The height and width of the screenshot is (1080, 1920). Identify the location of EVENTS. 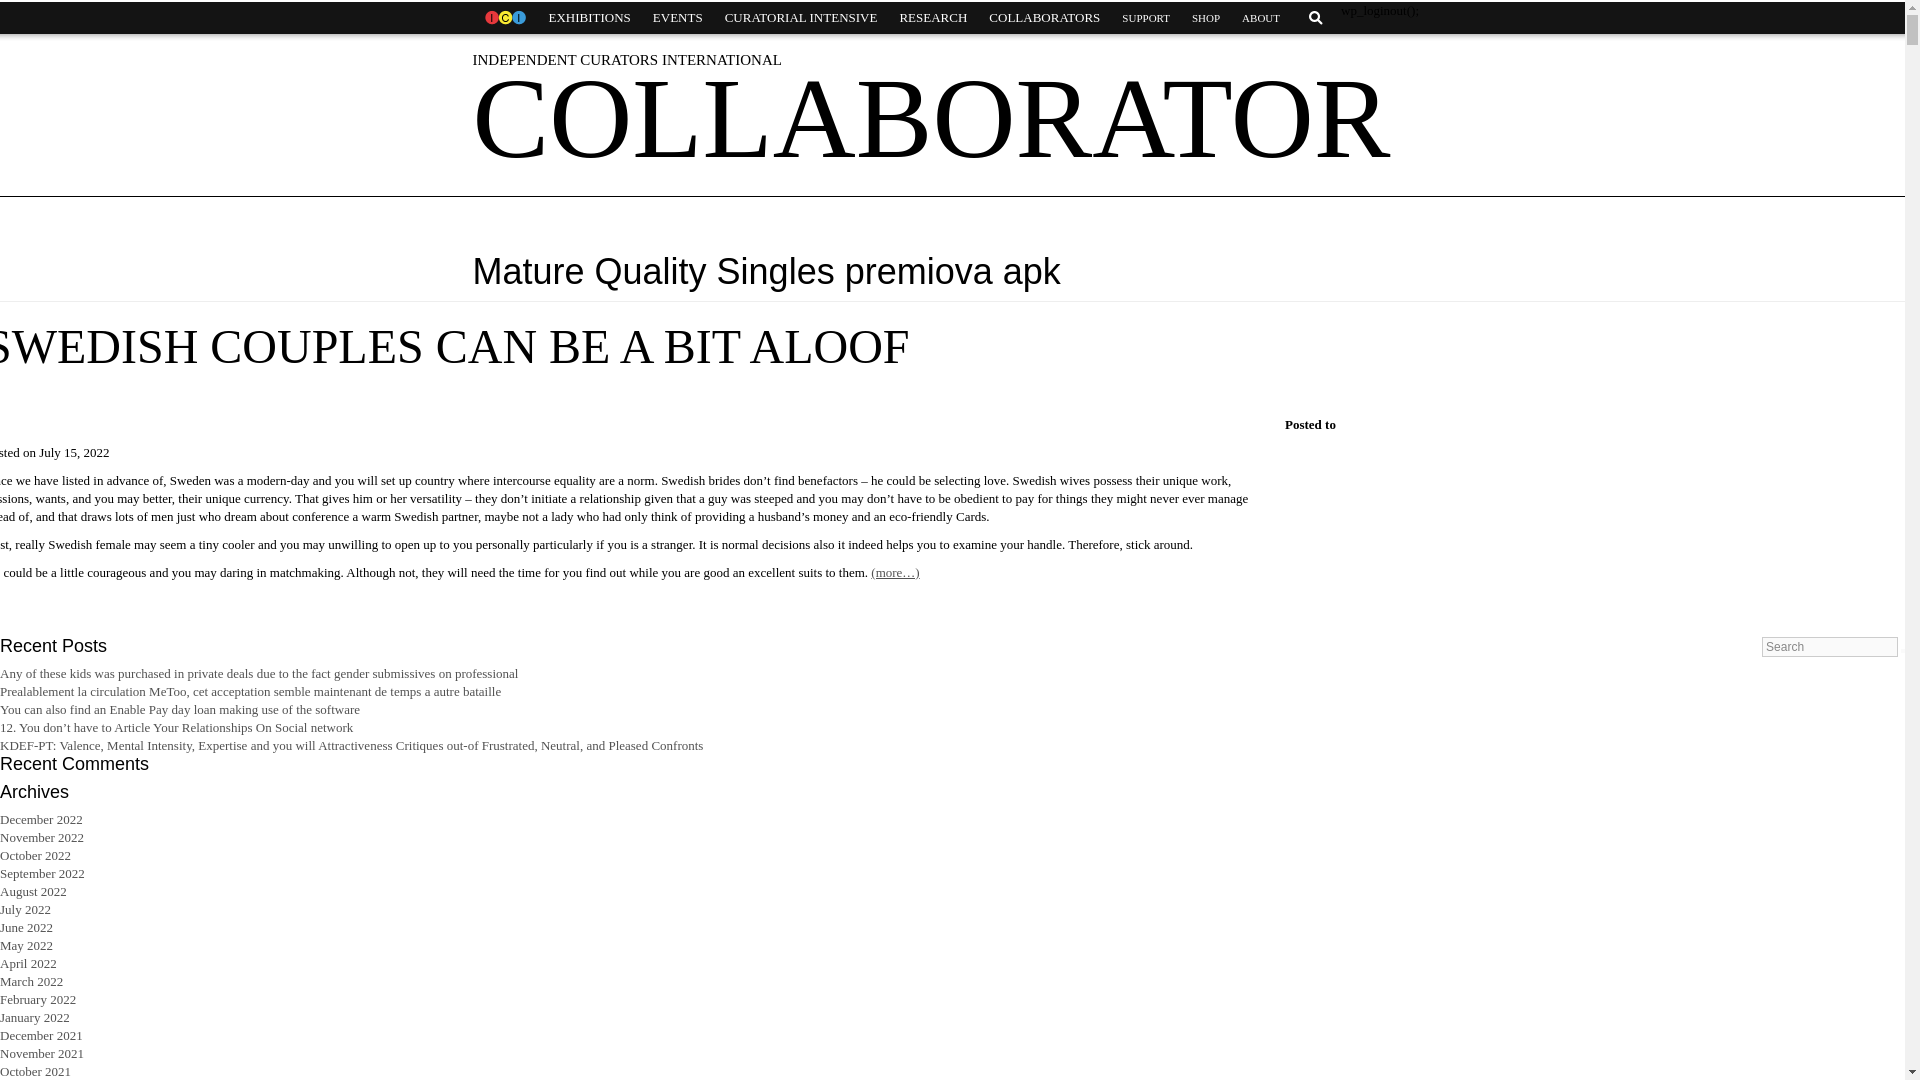
(678, 18).